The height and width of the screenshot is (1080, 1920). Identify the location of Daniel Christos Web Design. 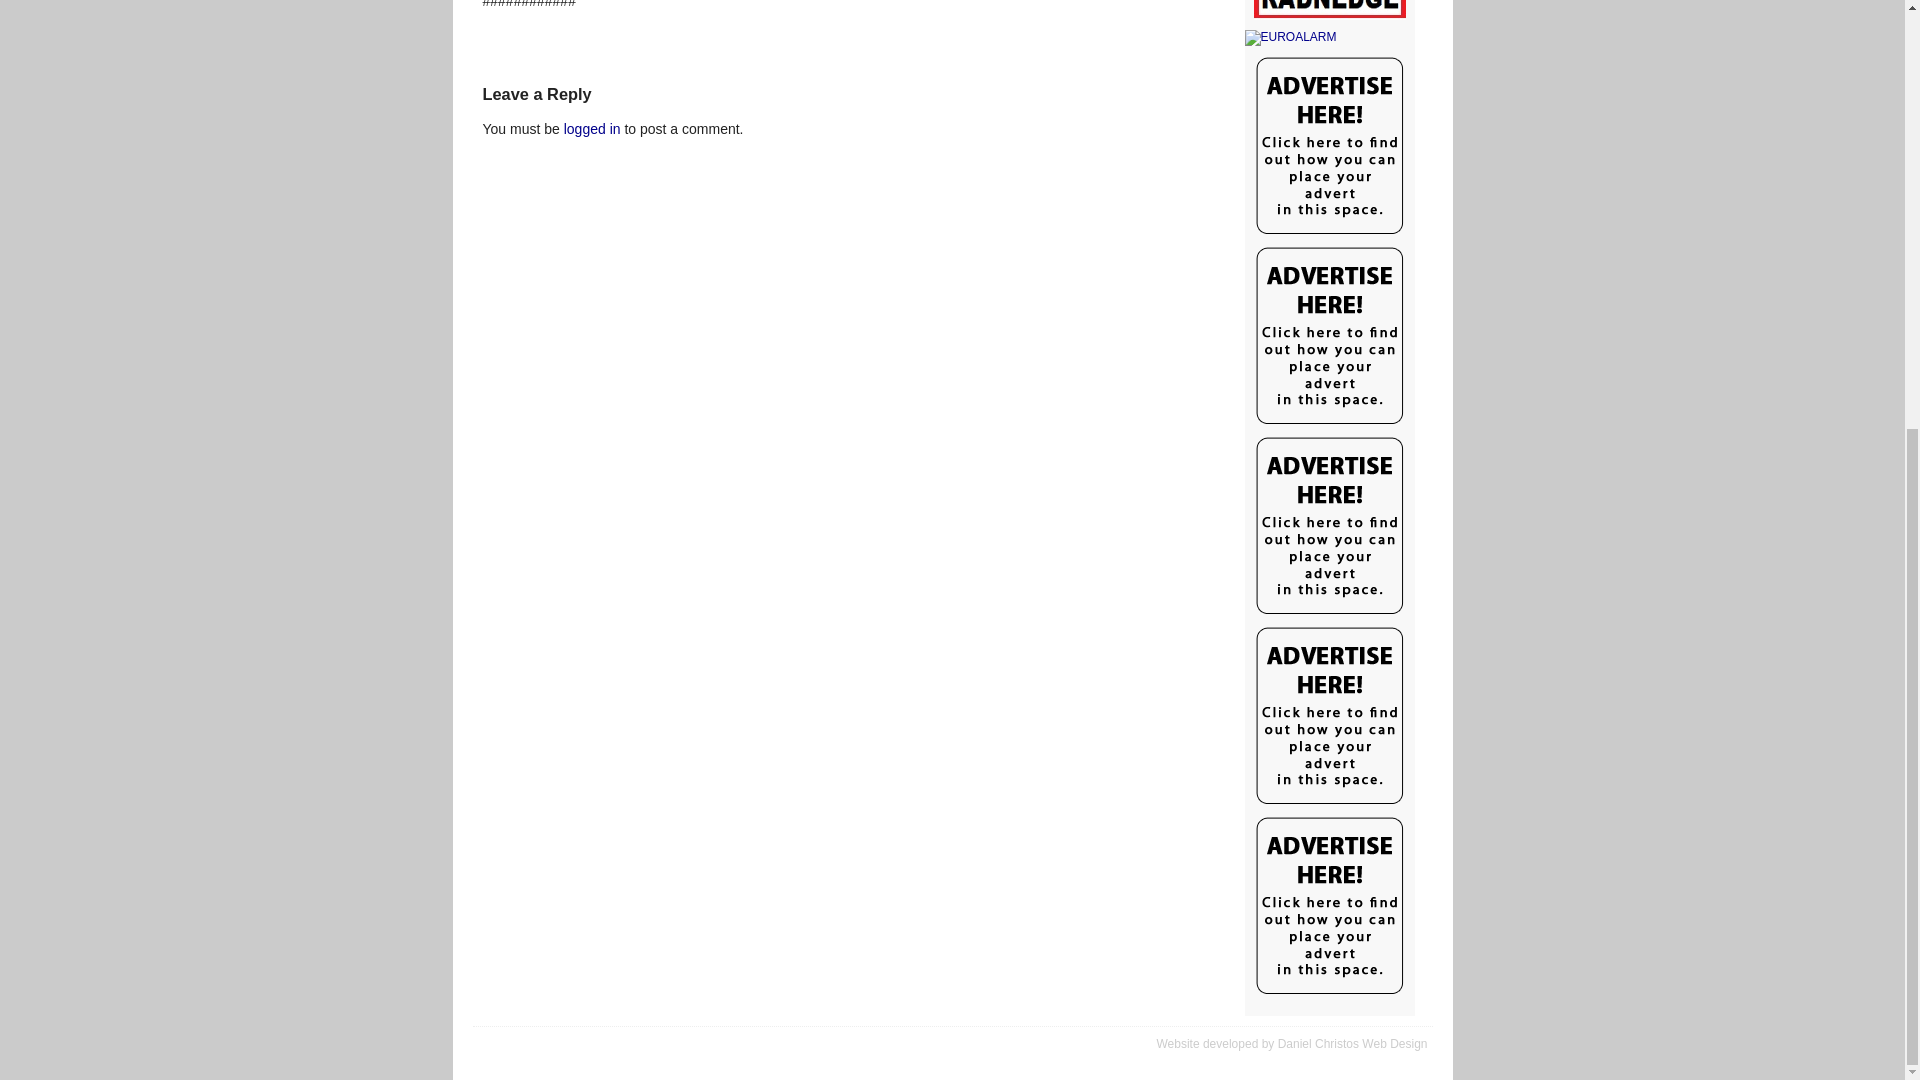
(1353, 1043).